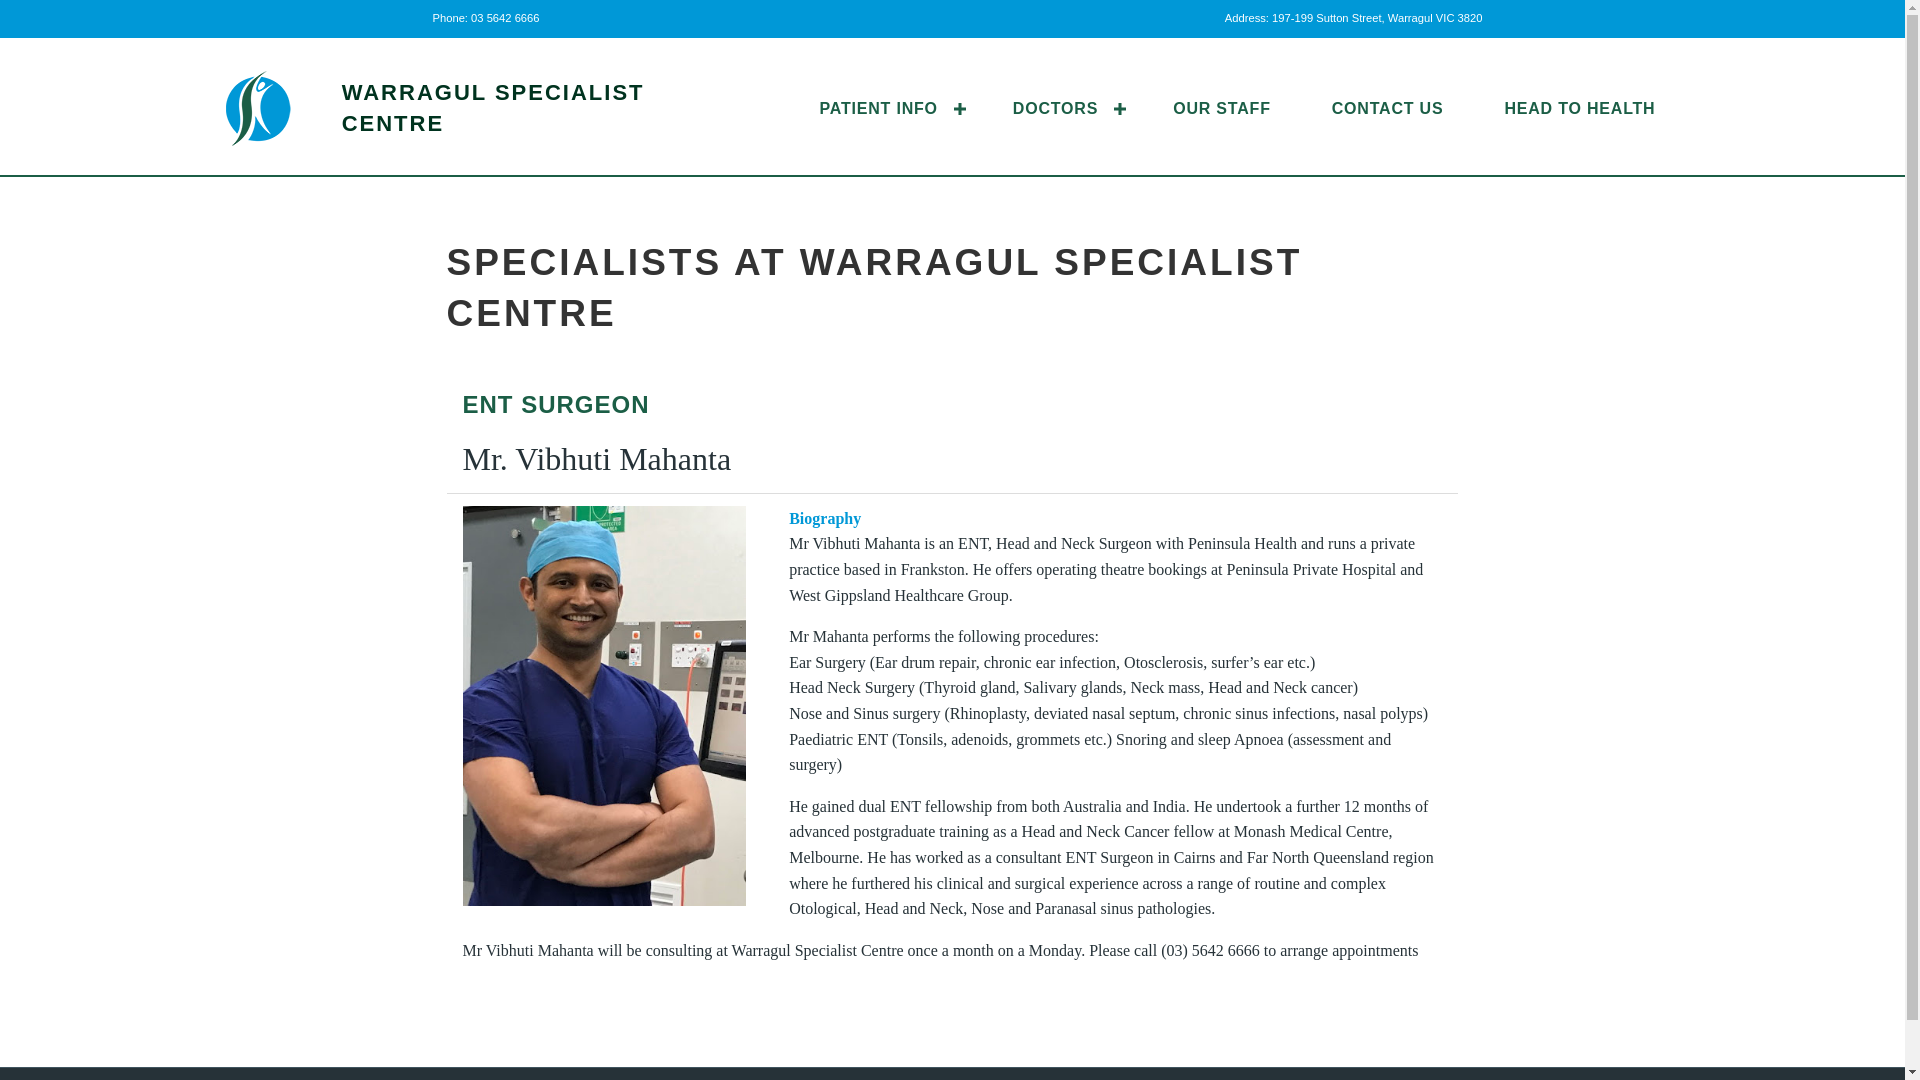 The height and width of the screenshot is (1080, 1920). What do you see at coordinates (493, 108) in the screenshot?
I see `WARRAGUL SPECIALIST CENTRE` at bounding box center [493, 108].